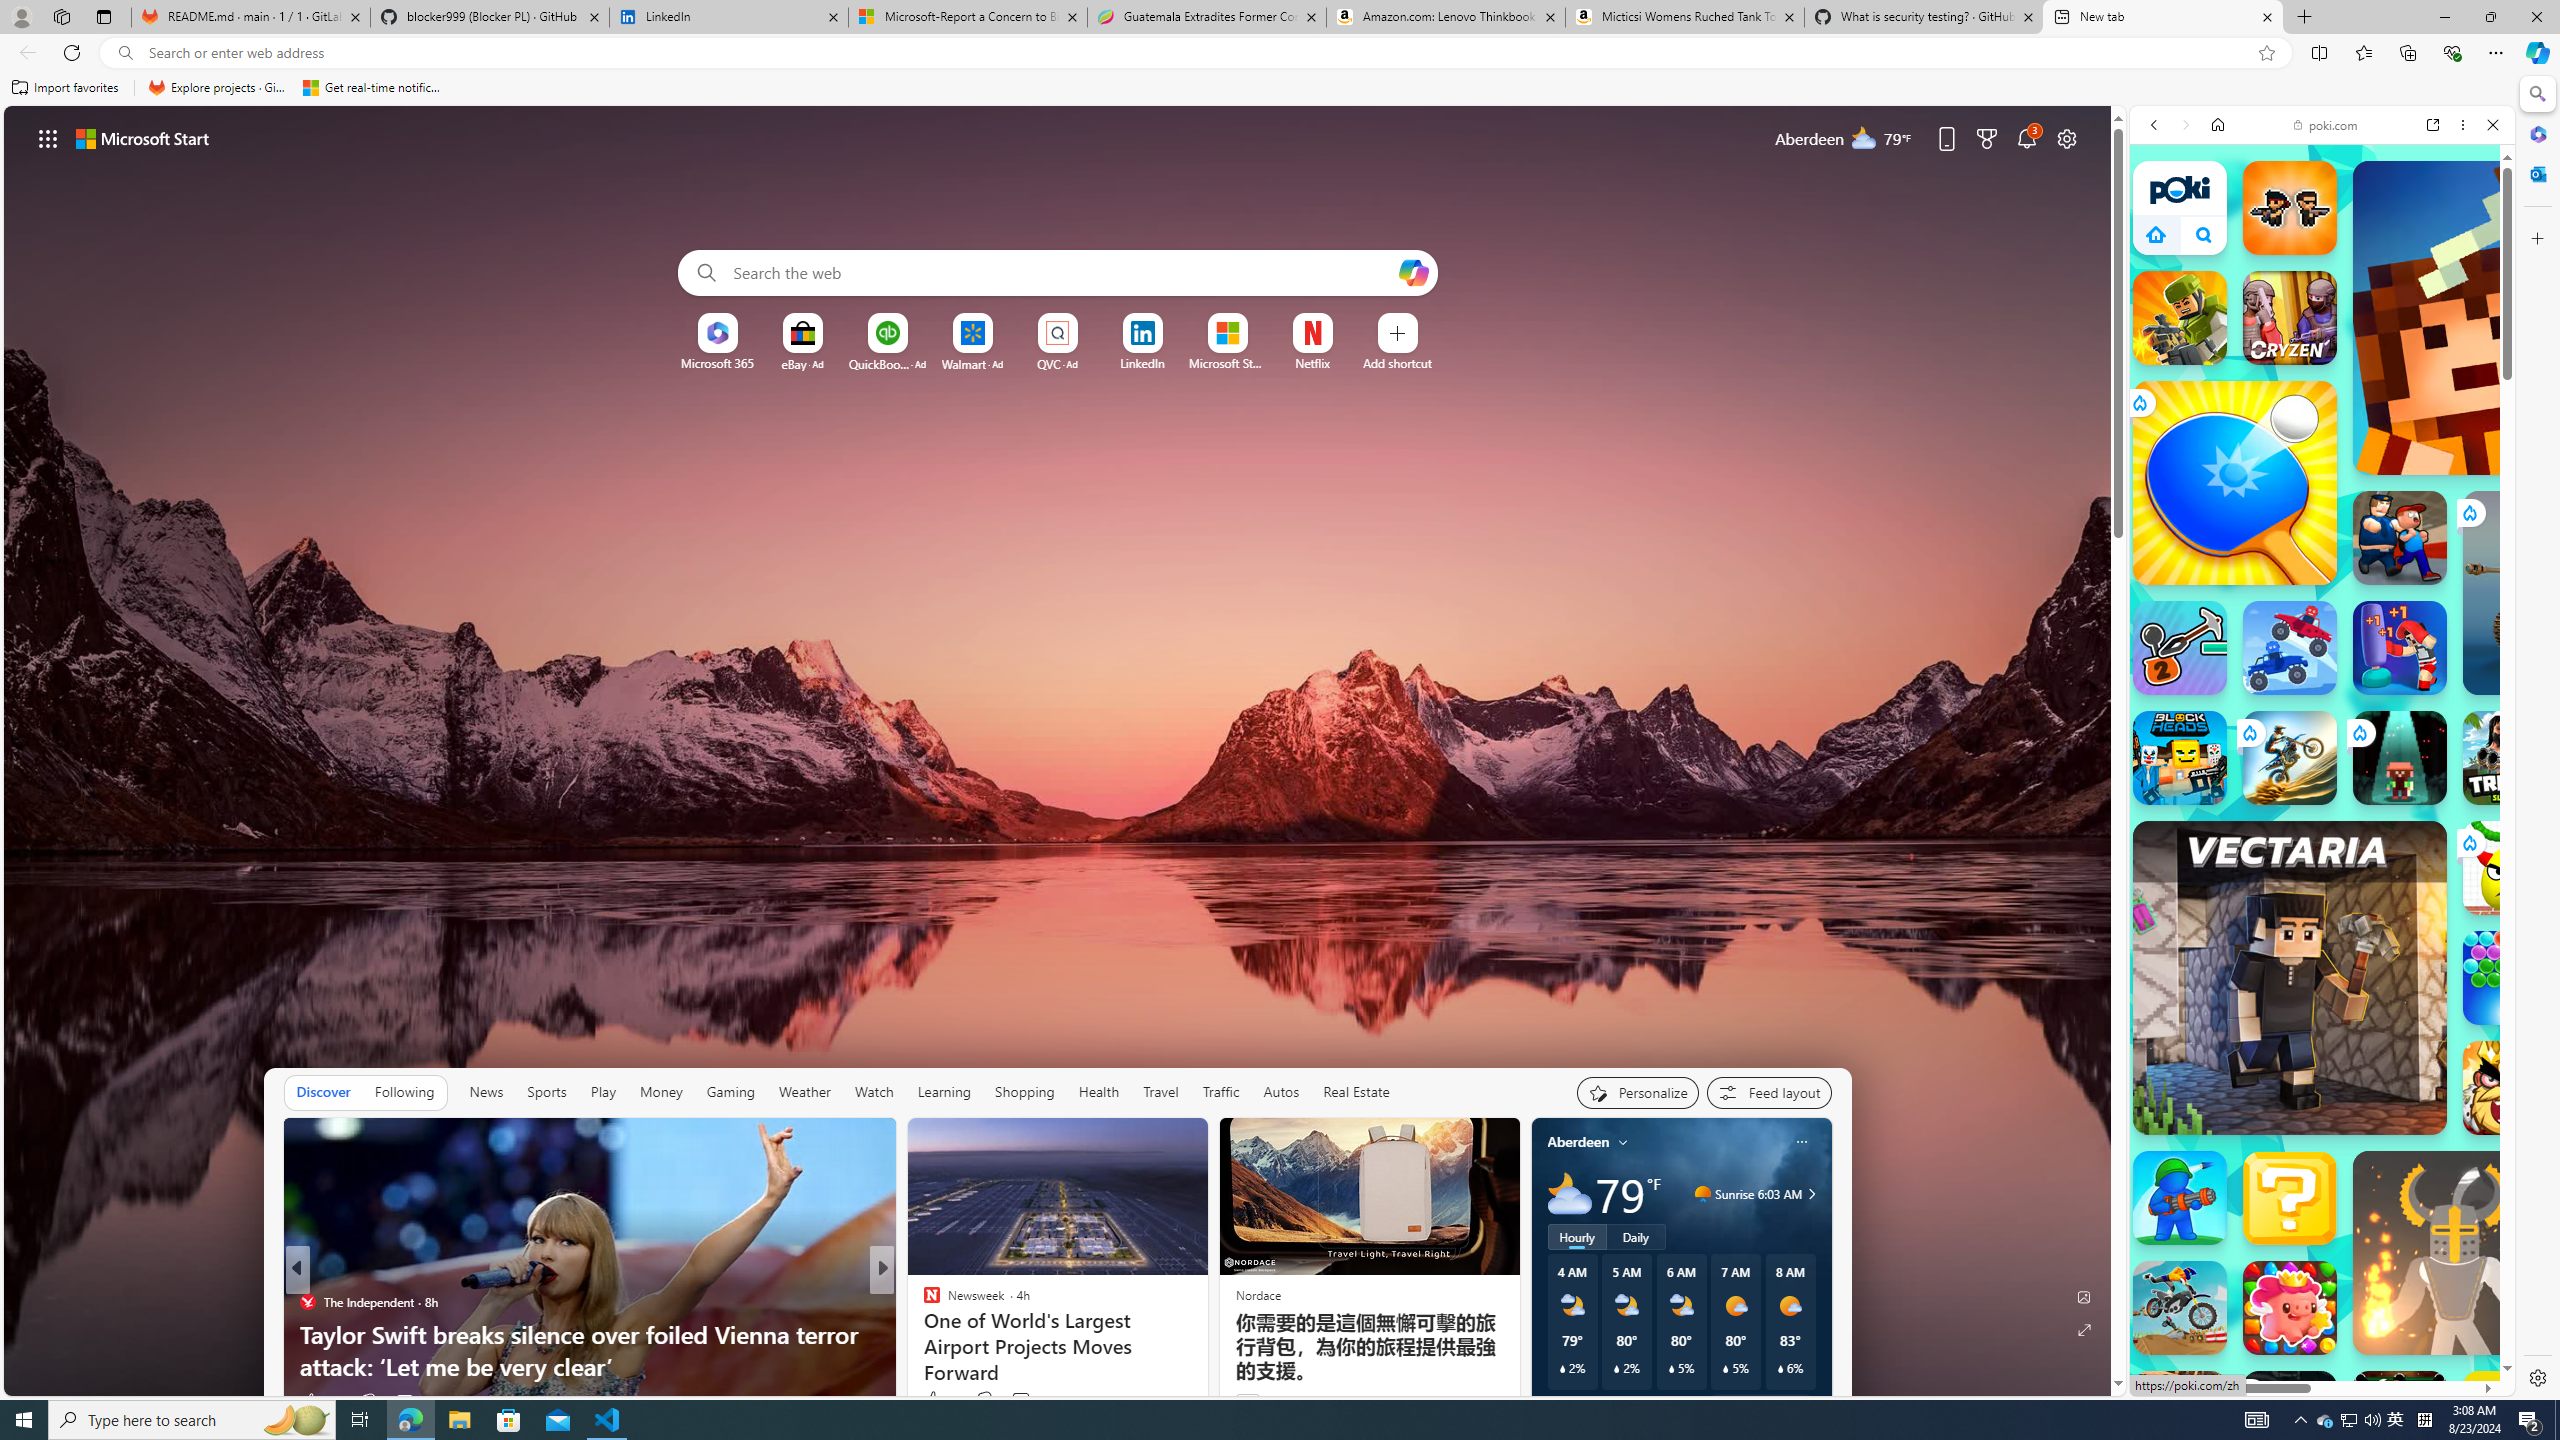 The height and width of the screenshot is (1440, 2560). What do you see at coordinates (2290, 648) in the screenshot?
I see `Battle Wheels` at bounding box center [2290, 648].